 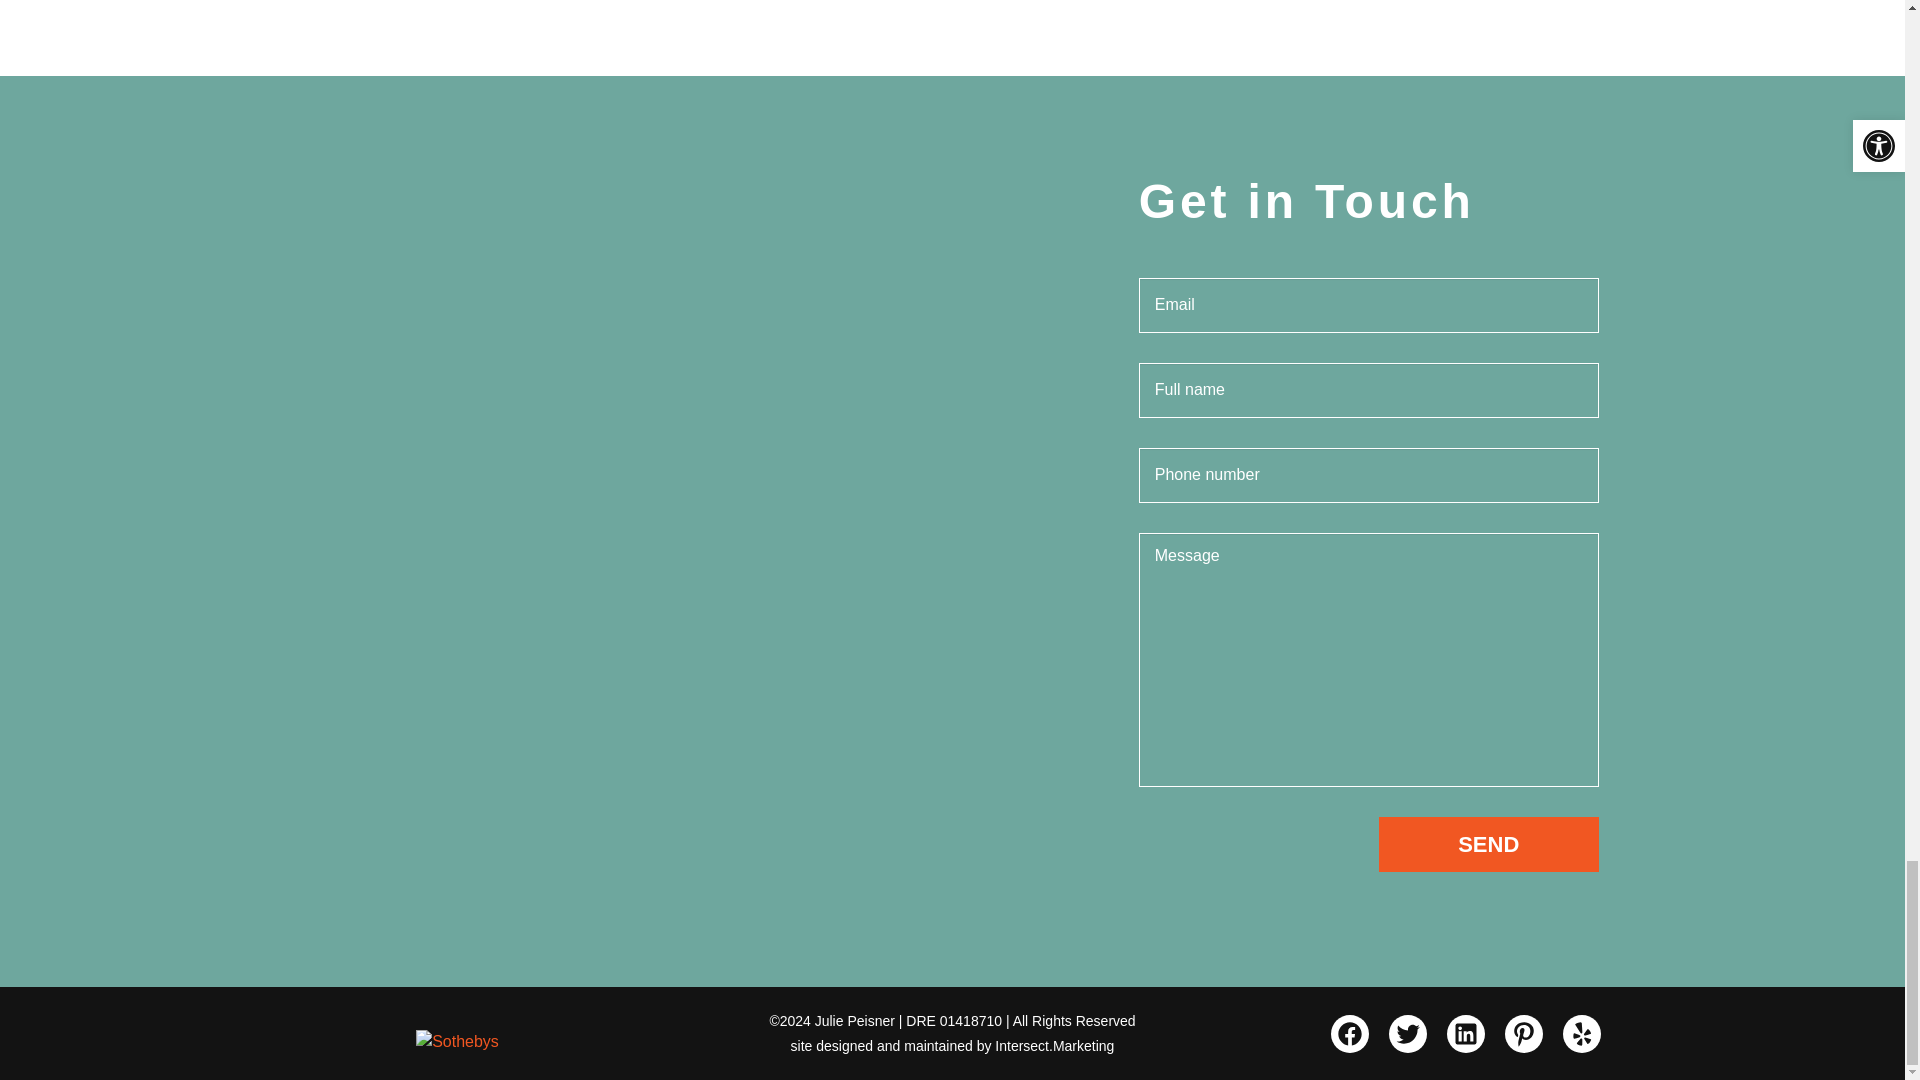 What do you see at coordinates (1054, 1044) in the screenshot?
I see `Intersect.Marketing` at bounding box center [1054, 1044].